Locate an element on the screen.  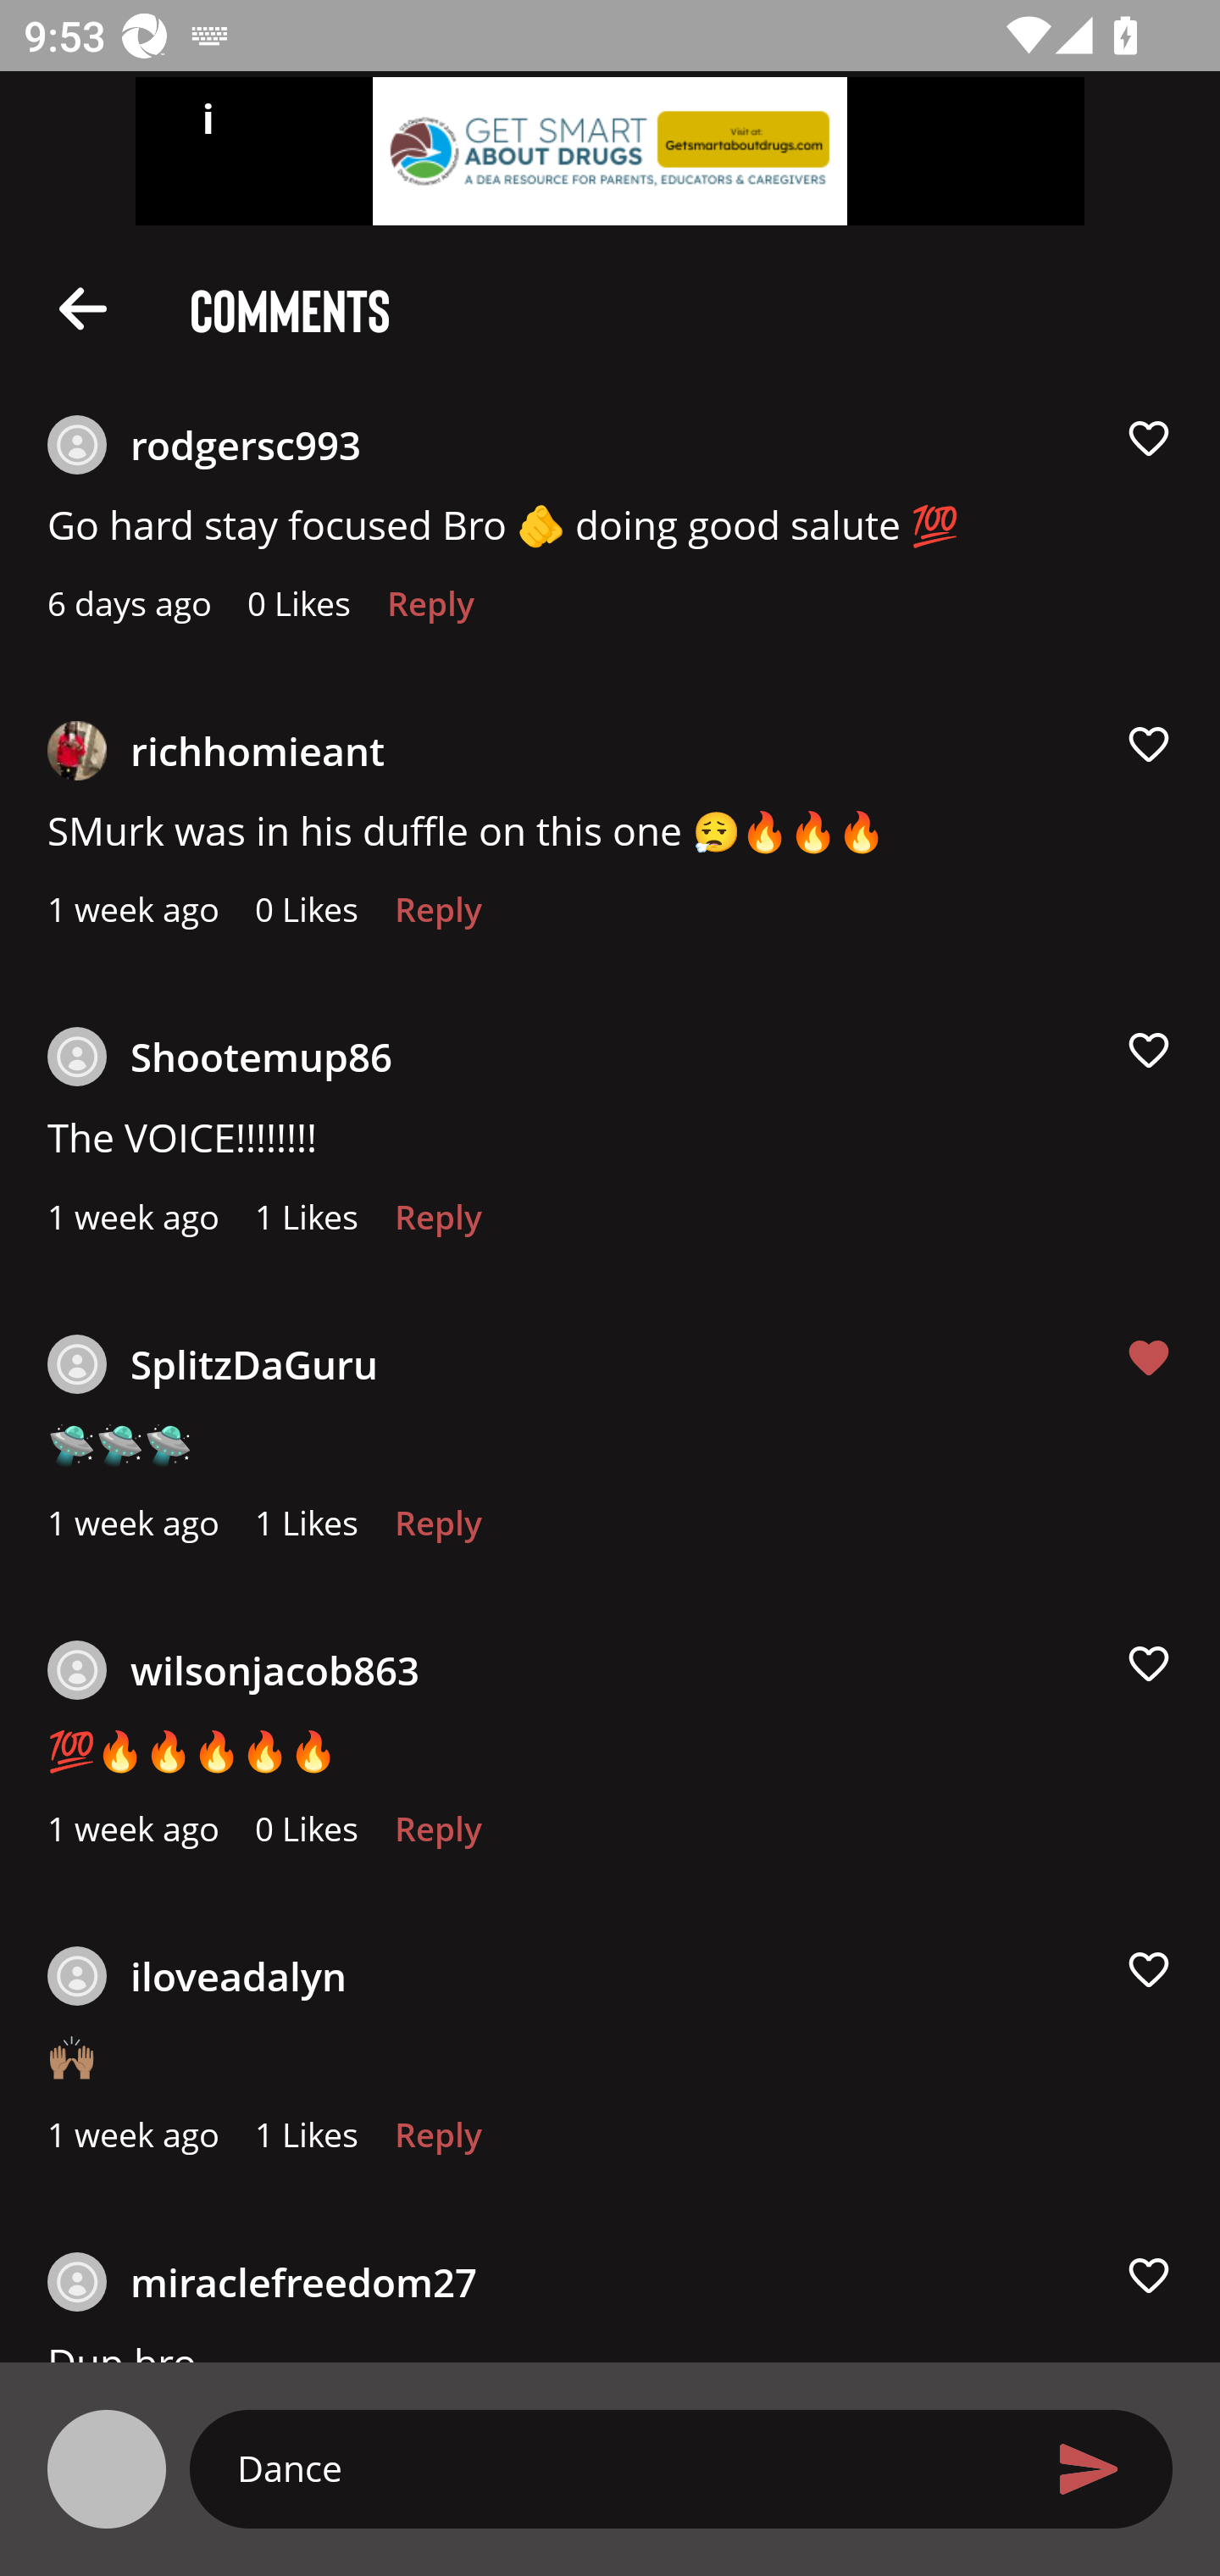
Dance is located at coordinates (622, 2468).